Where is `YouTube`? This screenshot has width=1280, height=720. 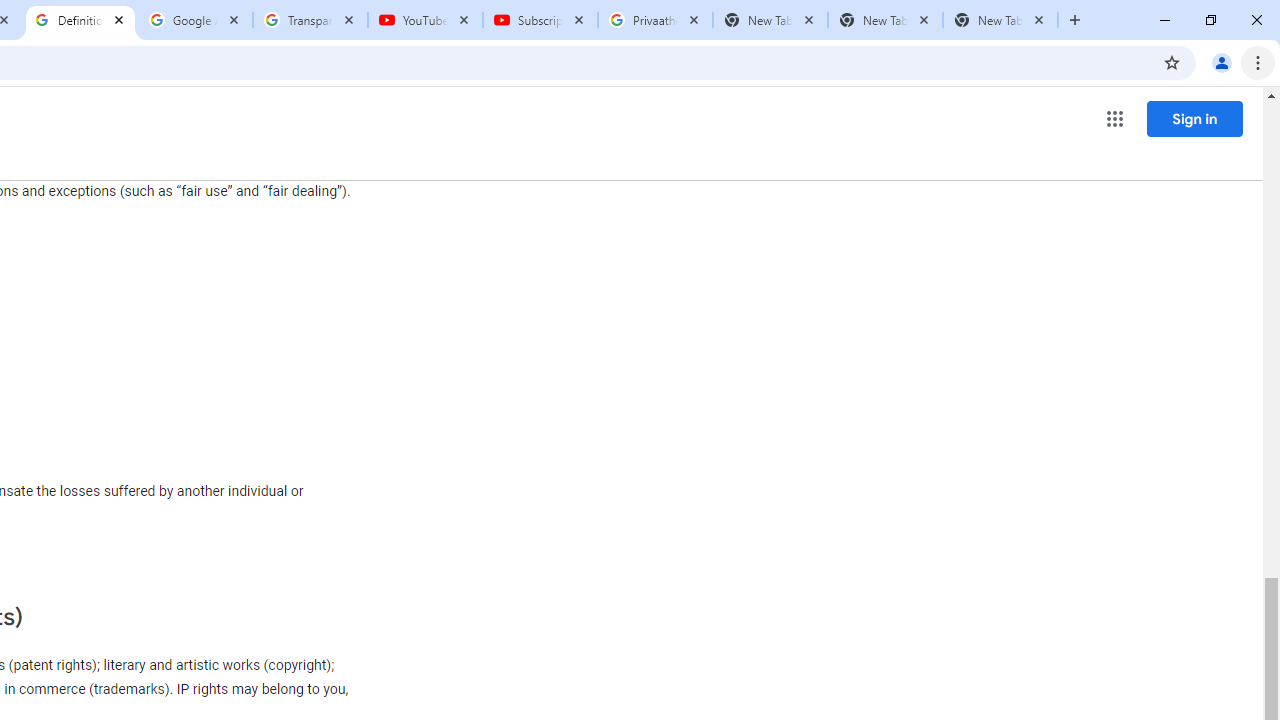
YouTube is located at coordinates (424, 20).